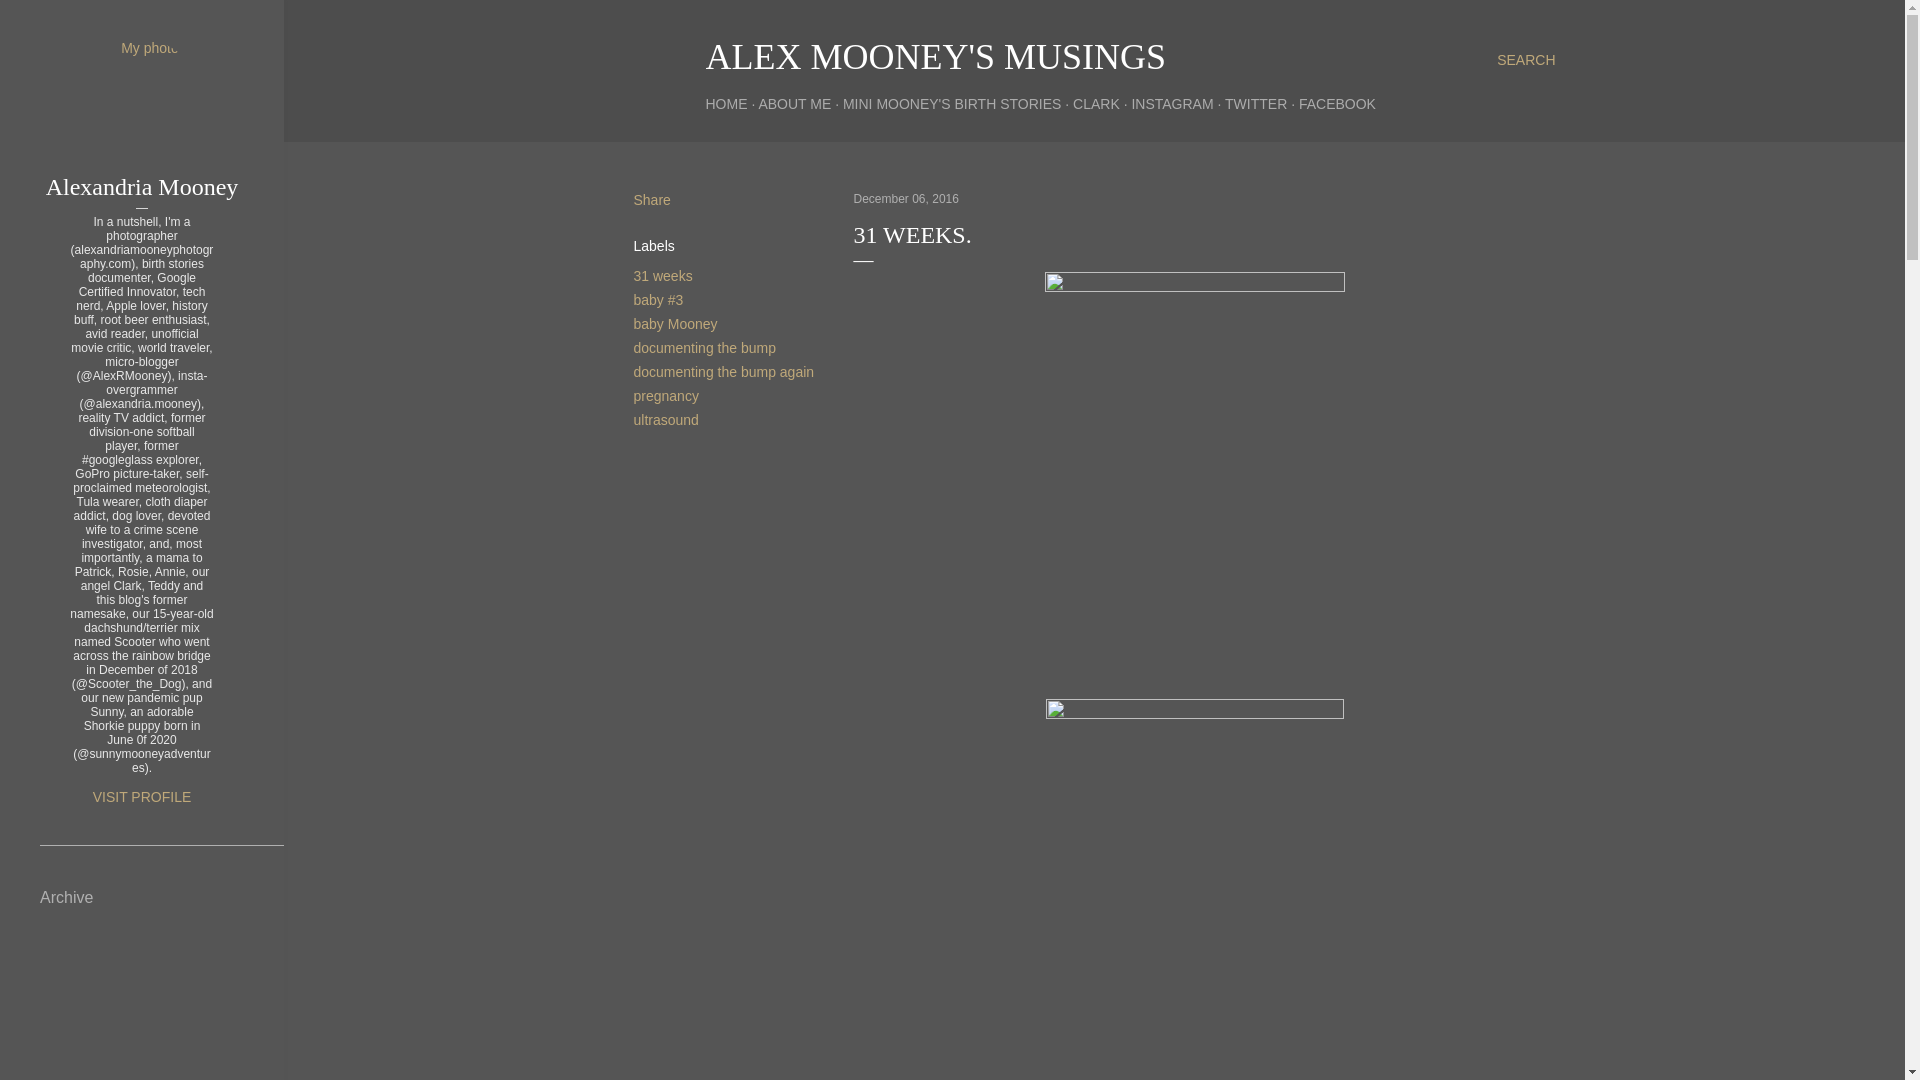  I want to click on SEARCH, so click(1526, 60).